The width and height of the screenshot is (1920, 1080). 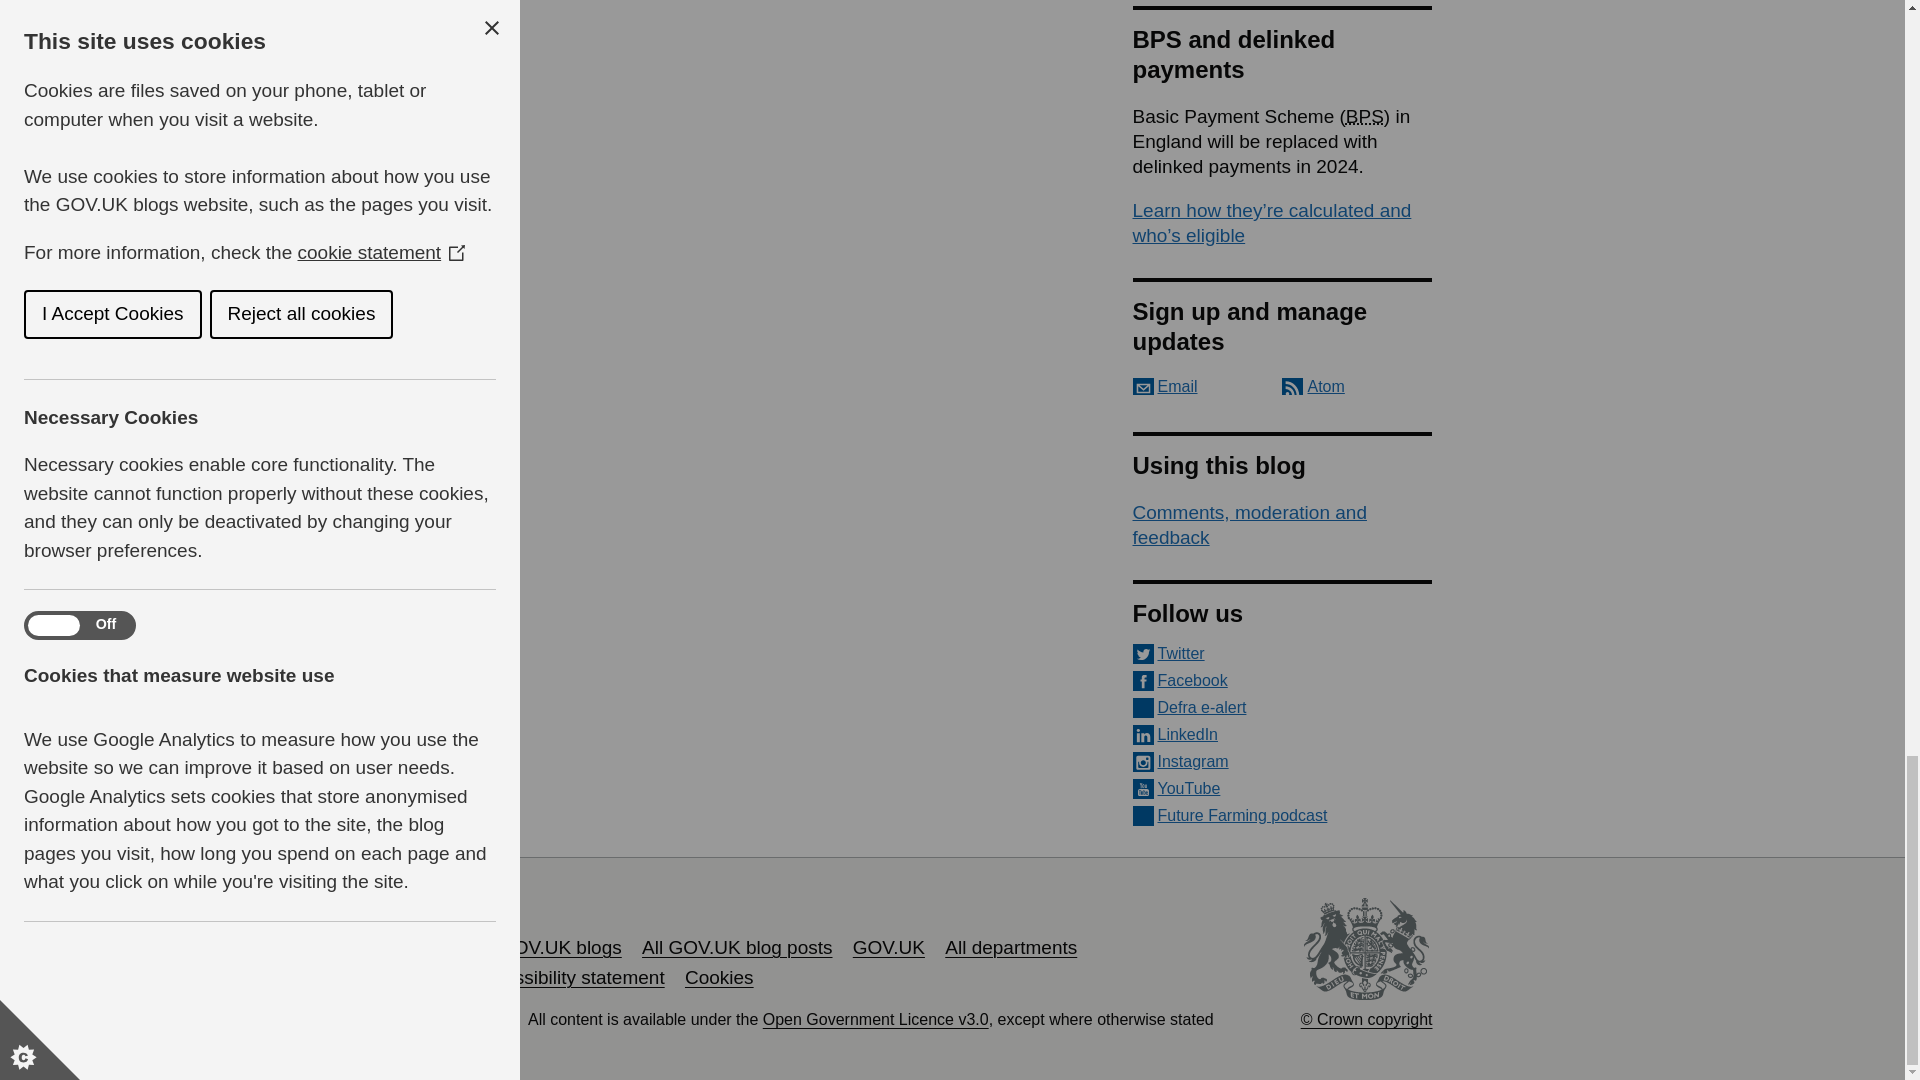 What do you see at coordinates (1282, 762) in the screenshot?
I see `Instagram` at bounding box center [1282, 762].